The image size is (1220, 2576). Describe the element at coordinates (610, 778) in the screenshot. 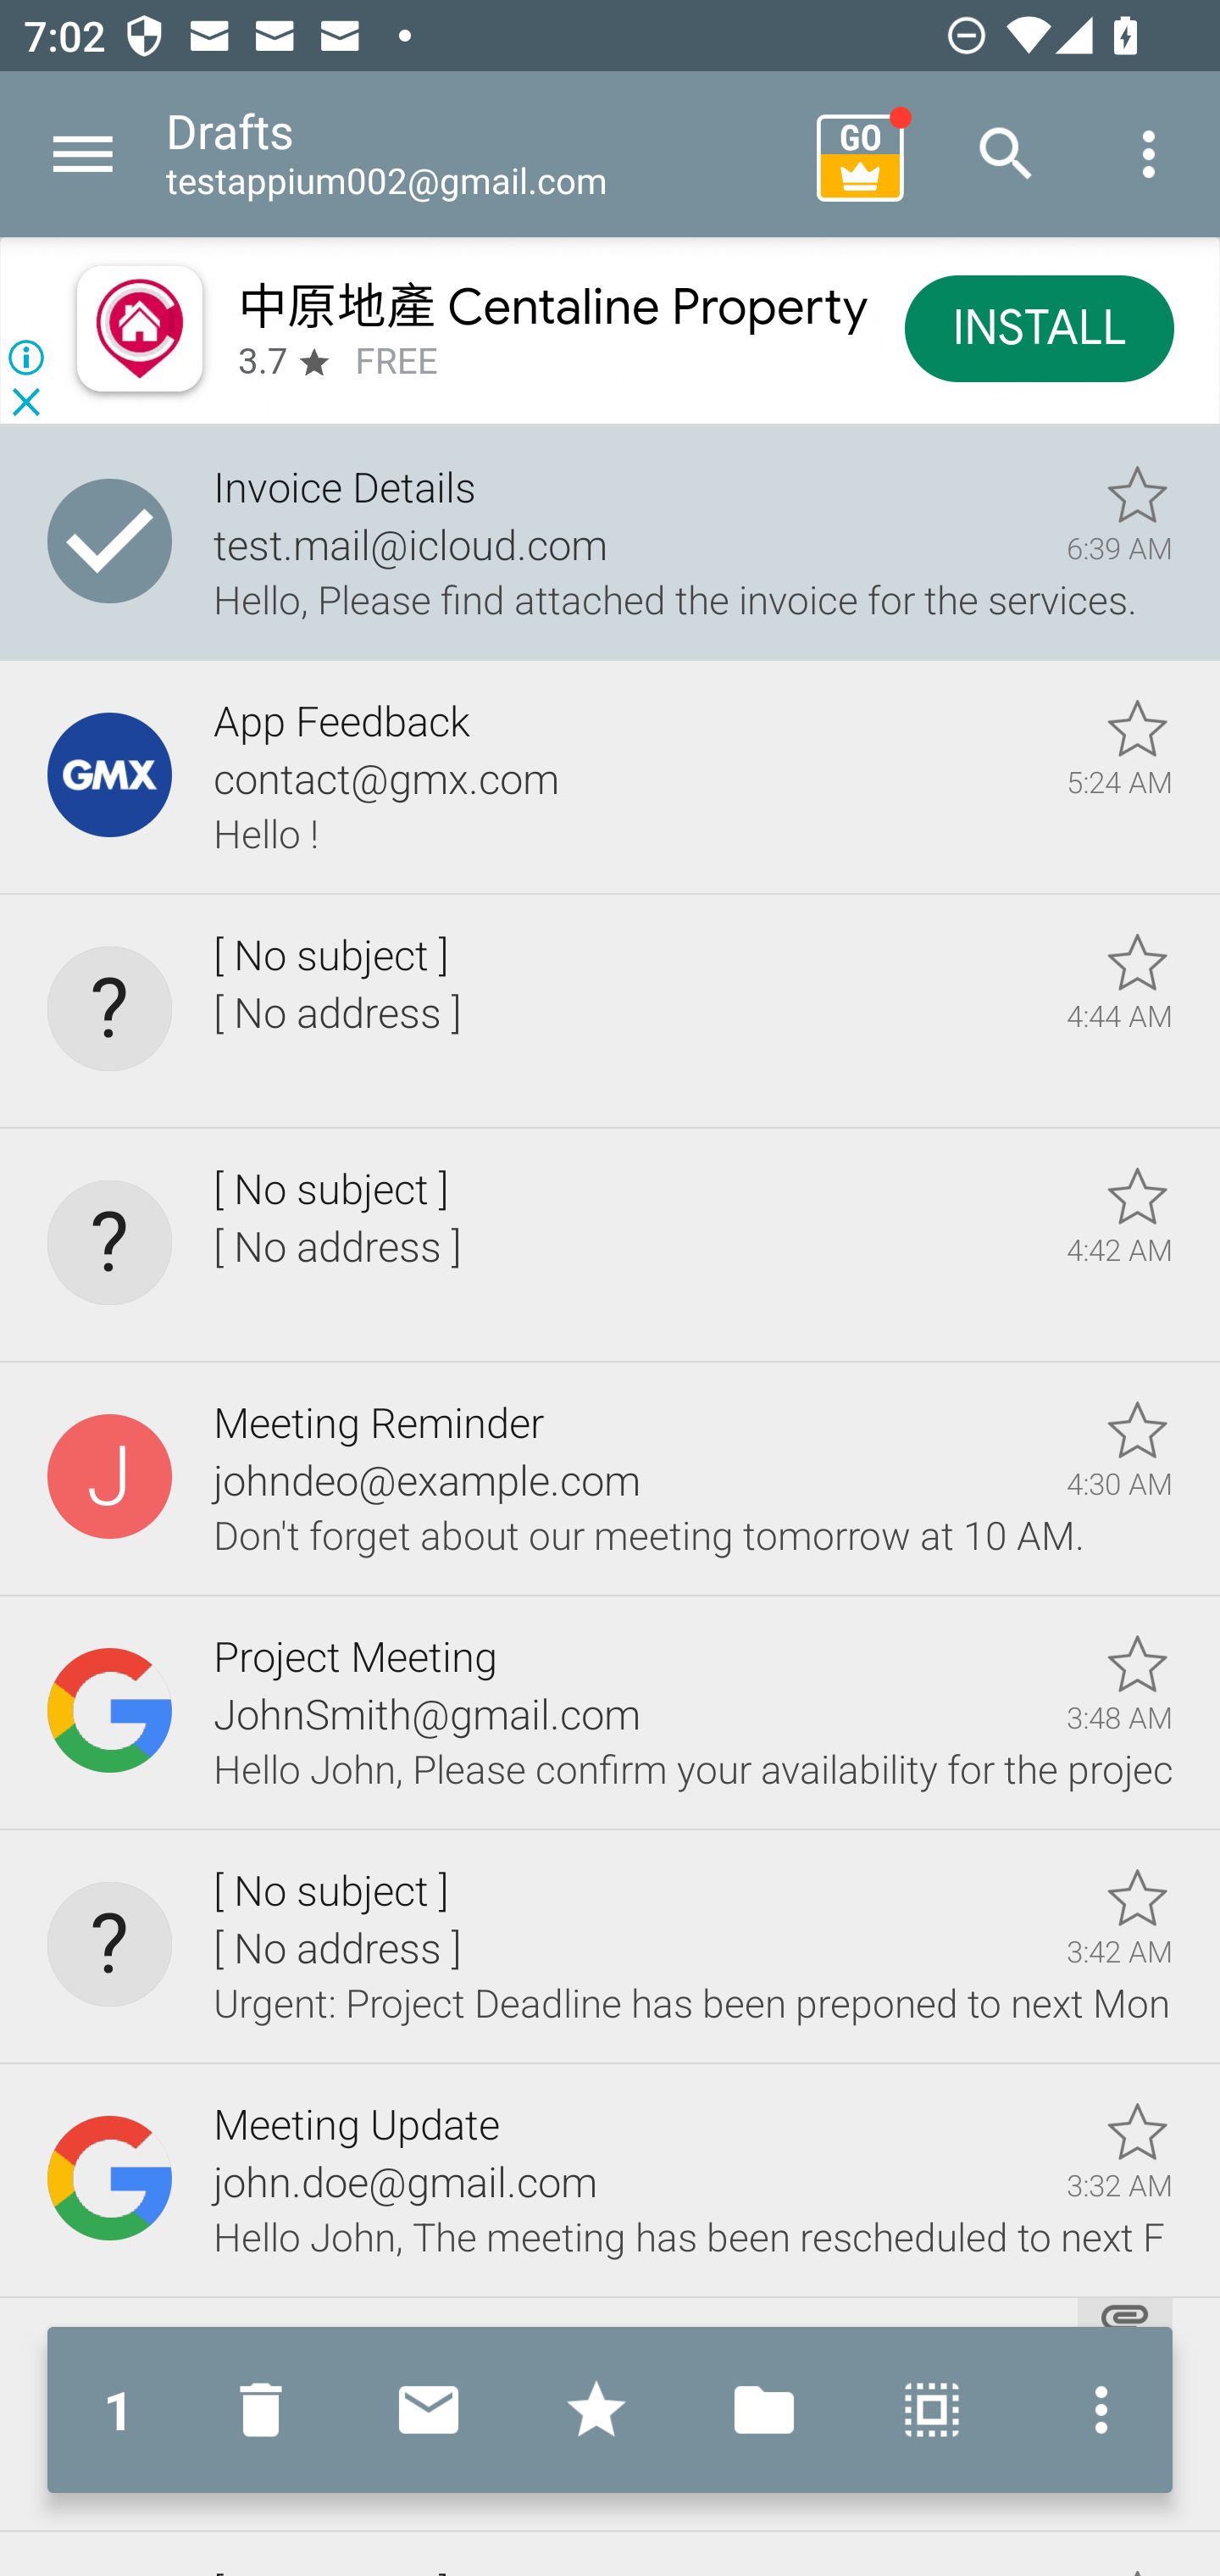

I see `App Feedback, contact@gmx.com, 5:24 AM, Hello !` at that location.